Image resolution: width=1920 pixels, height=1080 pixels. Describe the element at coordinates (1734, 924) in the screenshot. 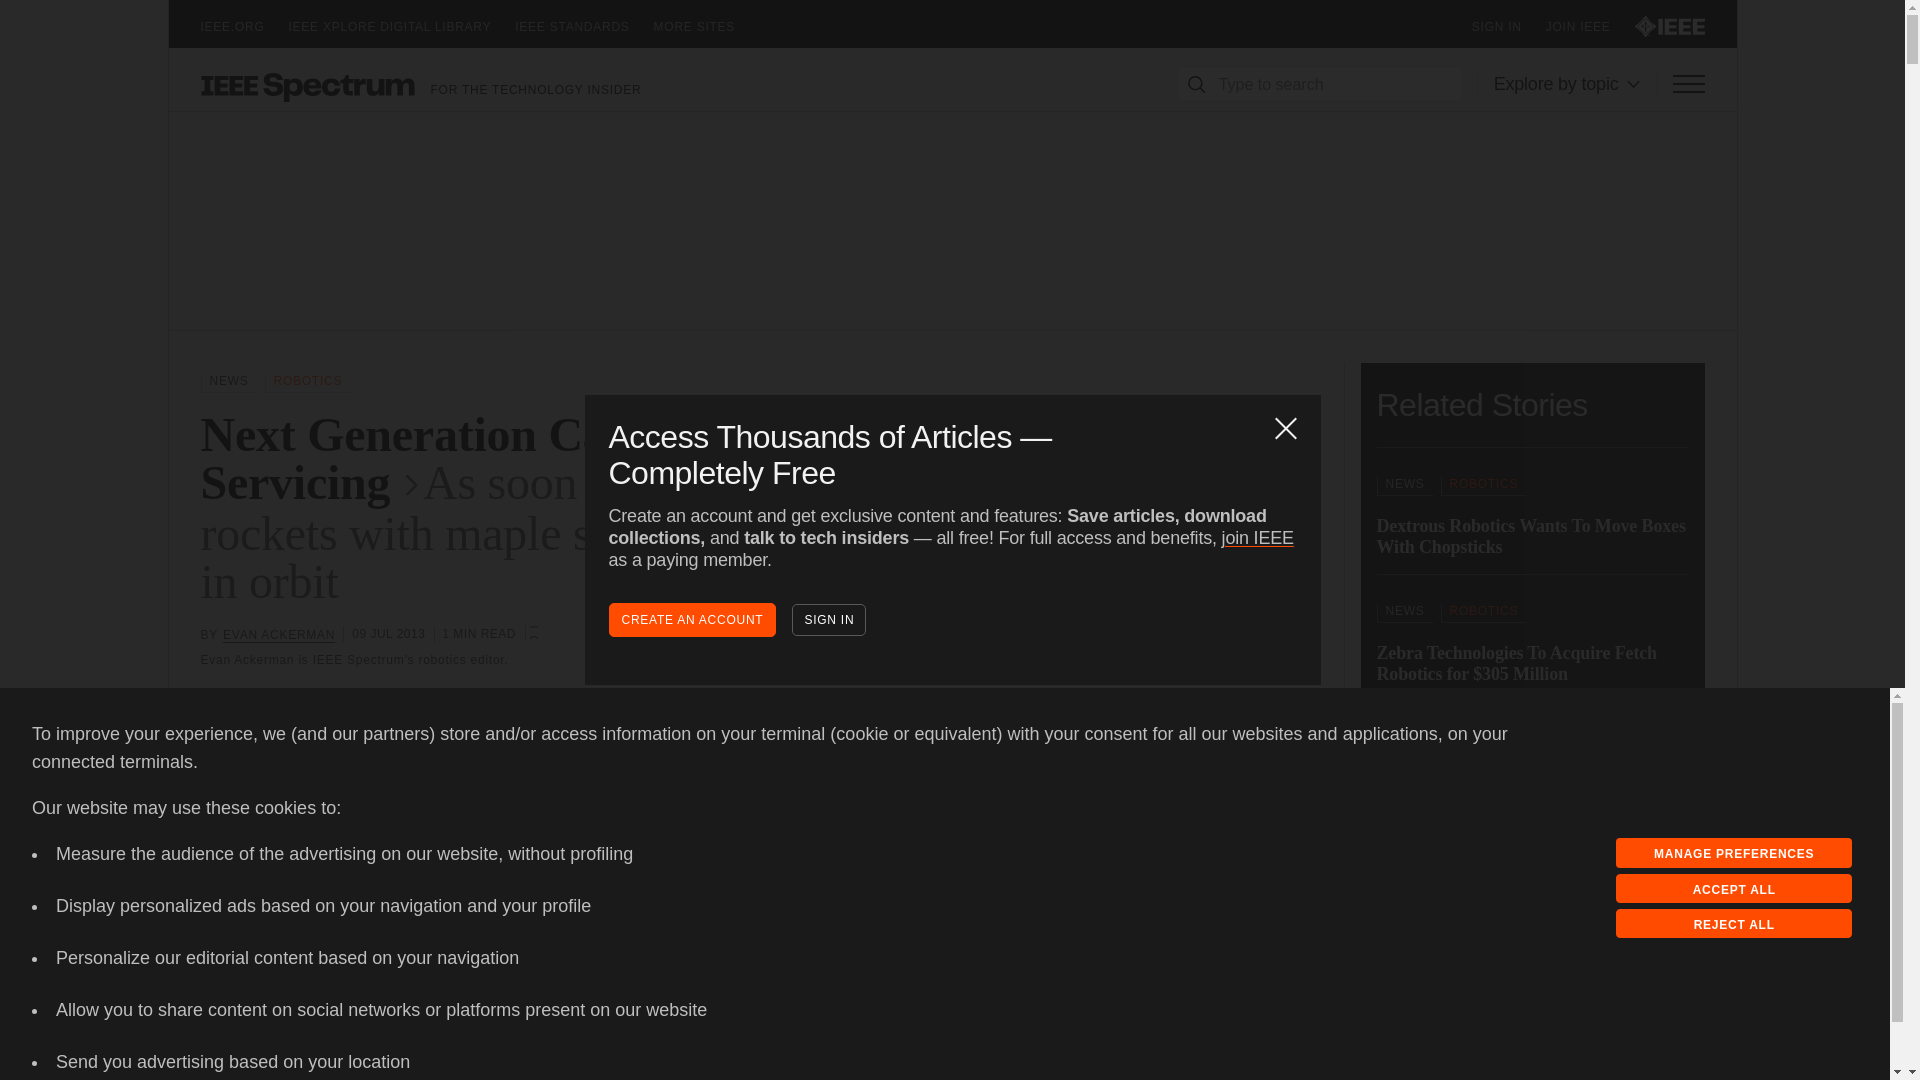

I see `REJECT ALL` at that location.